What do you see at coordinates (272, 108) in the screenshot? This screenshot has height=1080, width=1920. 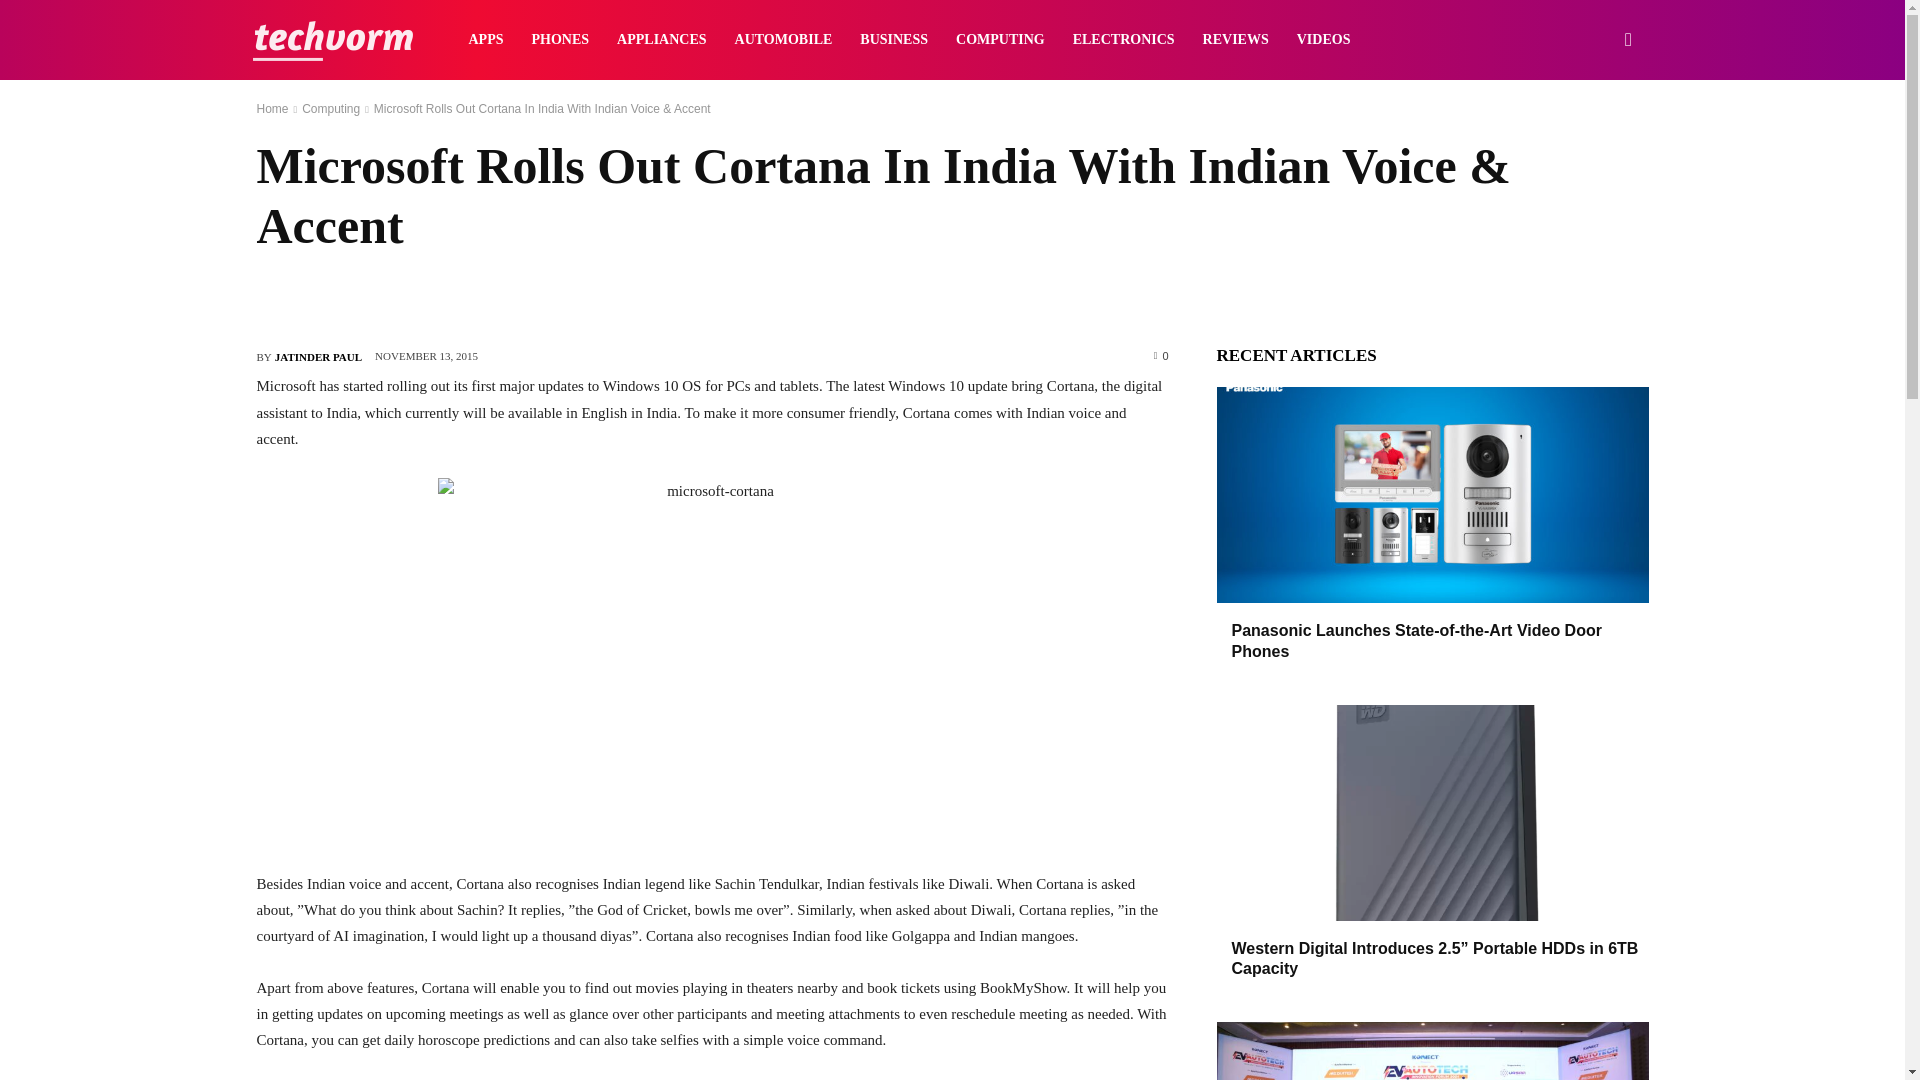 I see `Home` at bounding box center [272, 108].